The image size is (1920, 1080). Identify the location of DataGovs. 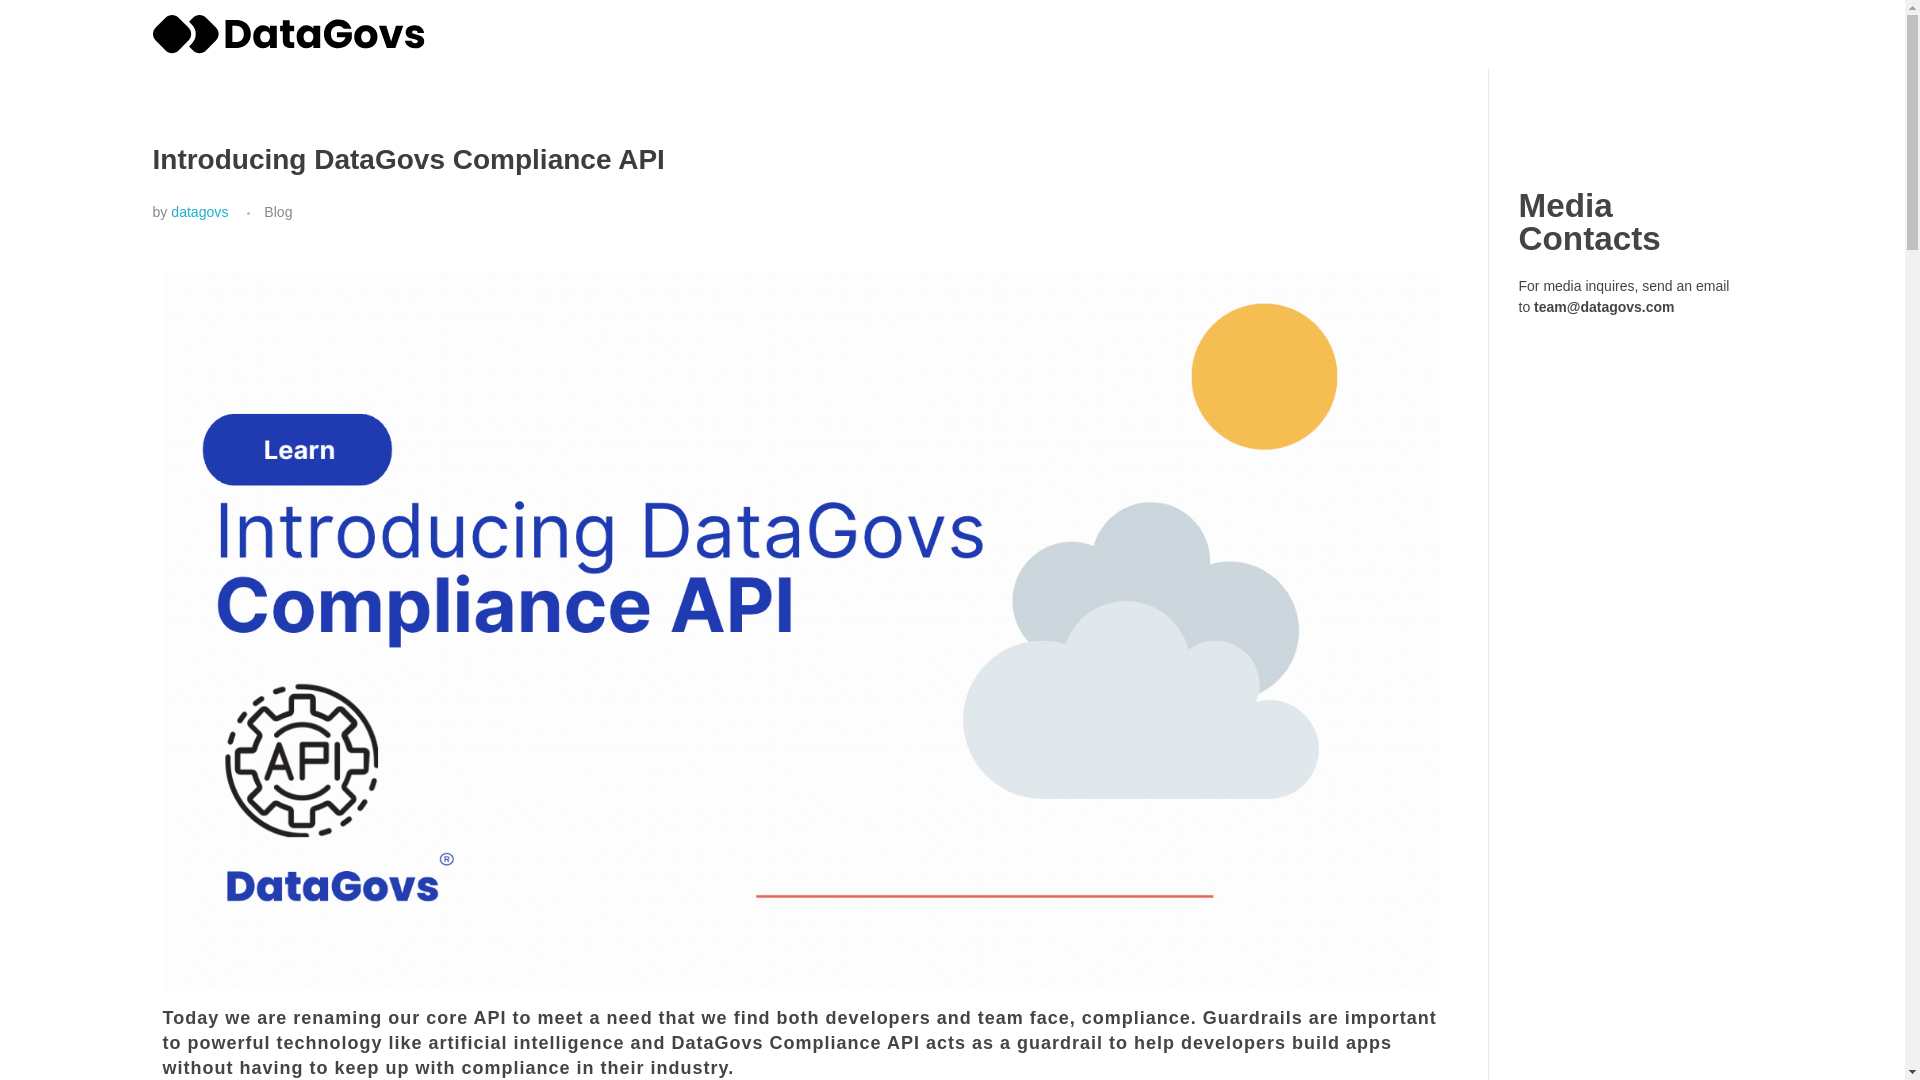
(208, 64).